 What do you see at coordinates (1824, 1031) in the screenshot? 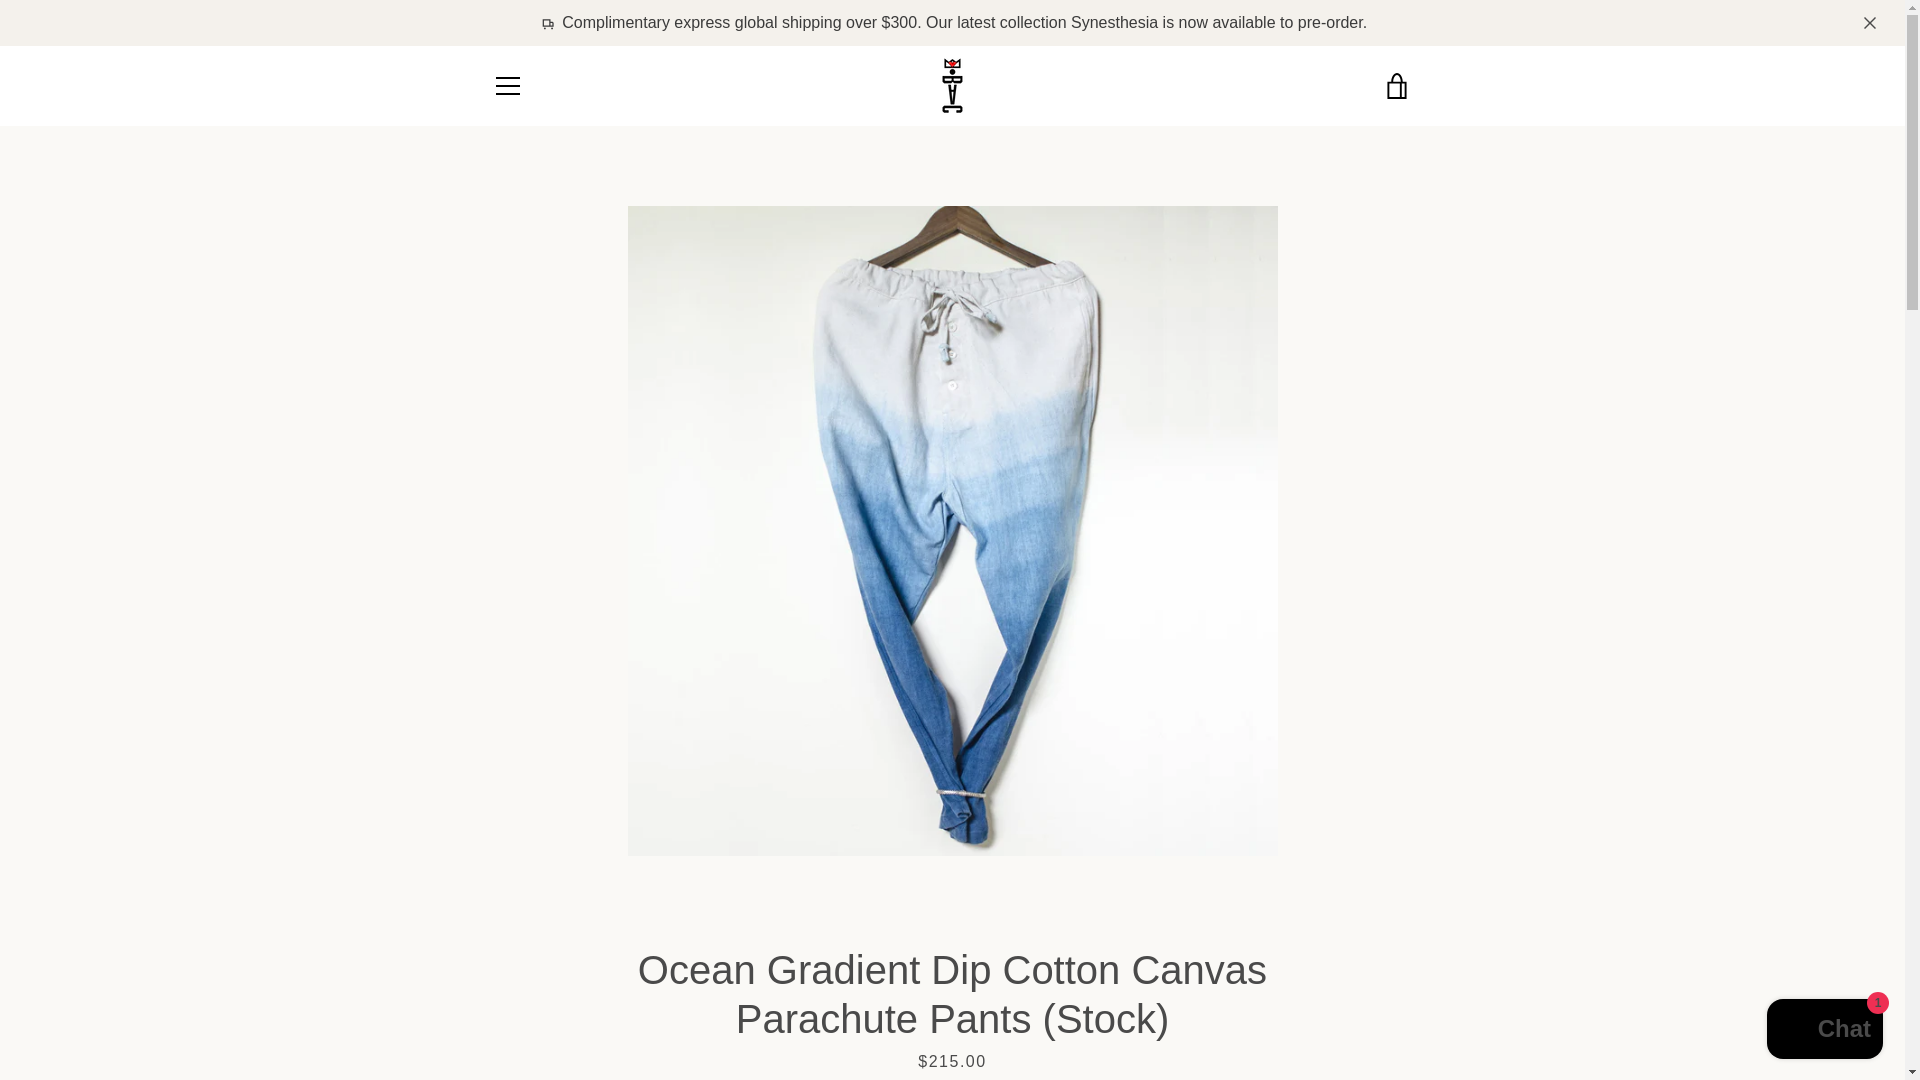
I see `Shopify online store chat` at bounding box center [1824, 1031].